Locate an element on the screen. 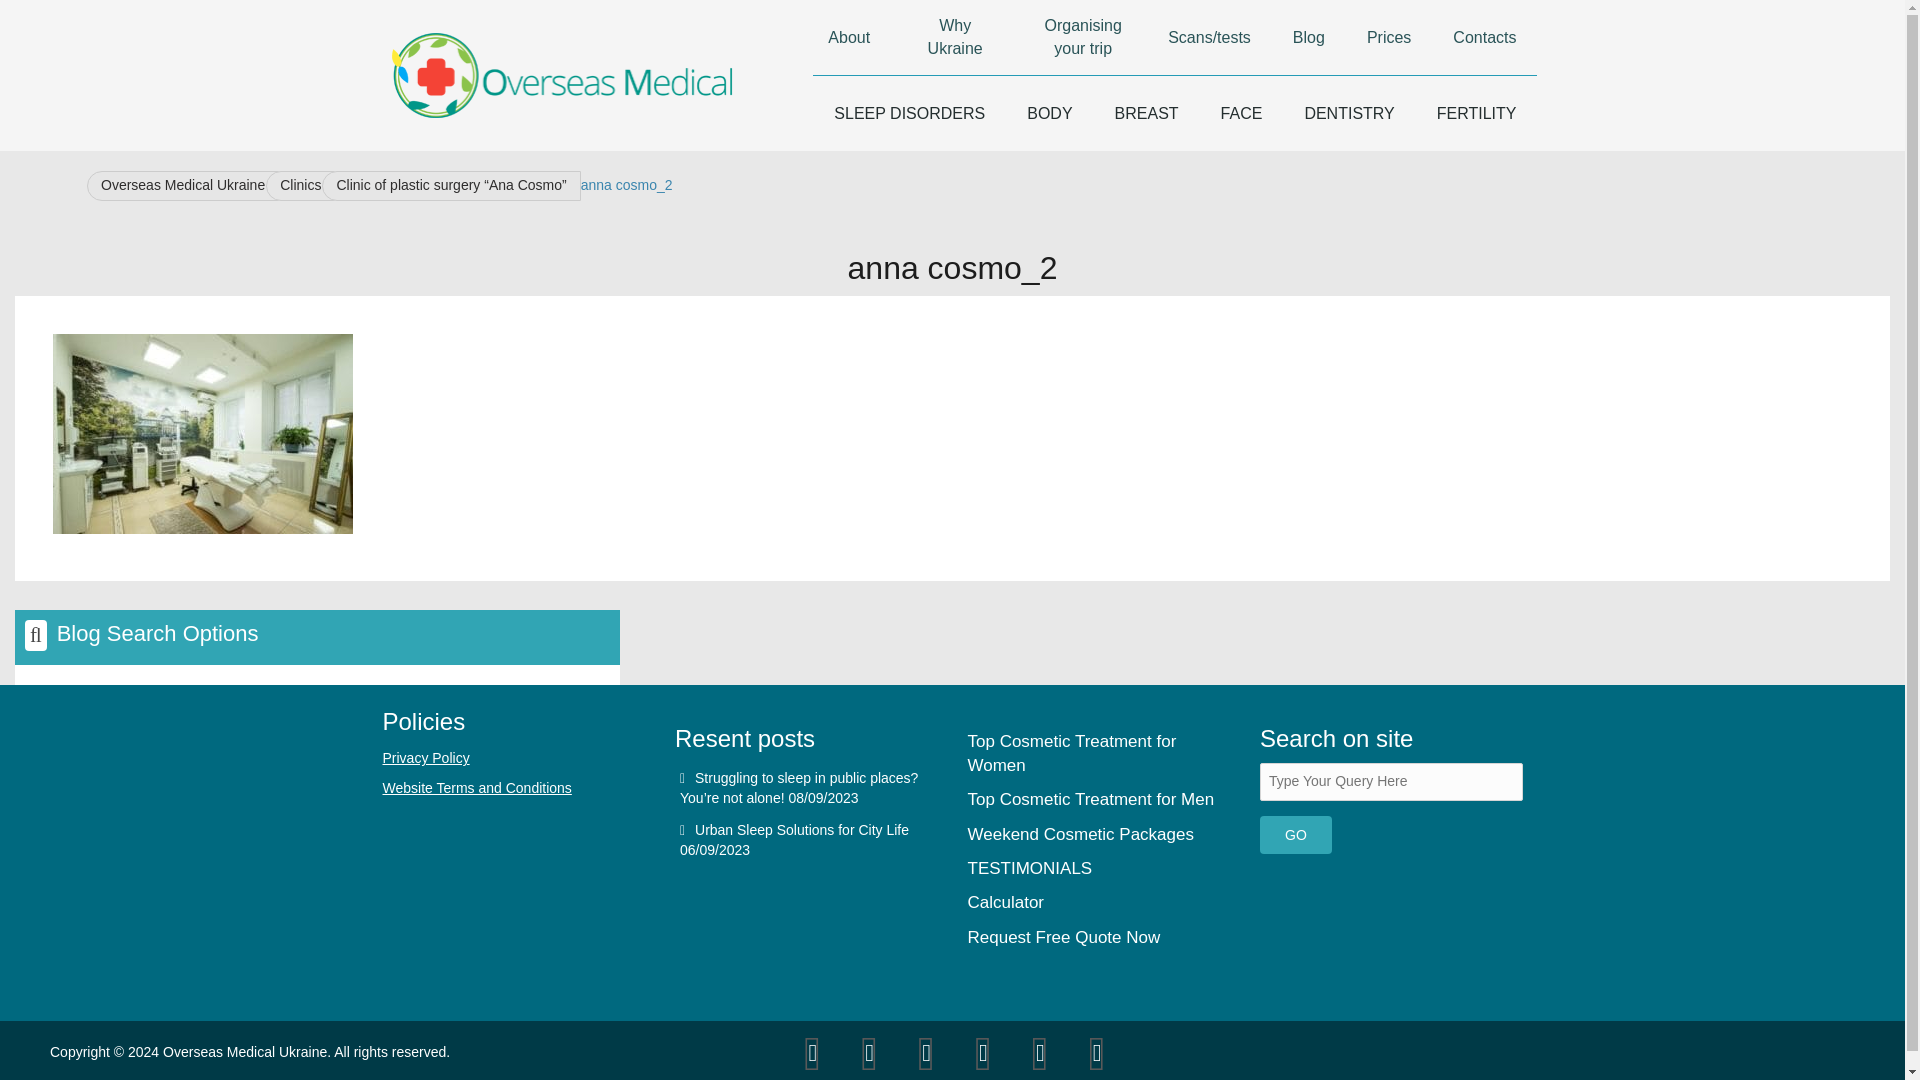 The image size is (1920, 1080). Youtube is located at coordinates (982, 1054).